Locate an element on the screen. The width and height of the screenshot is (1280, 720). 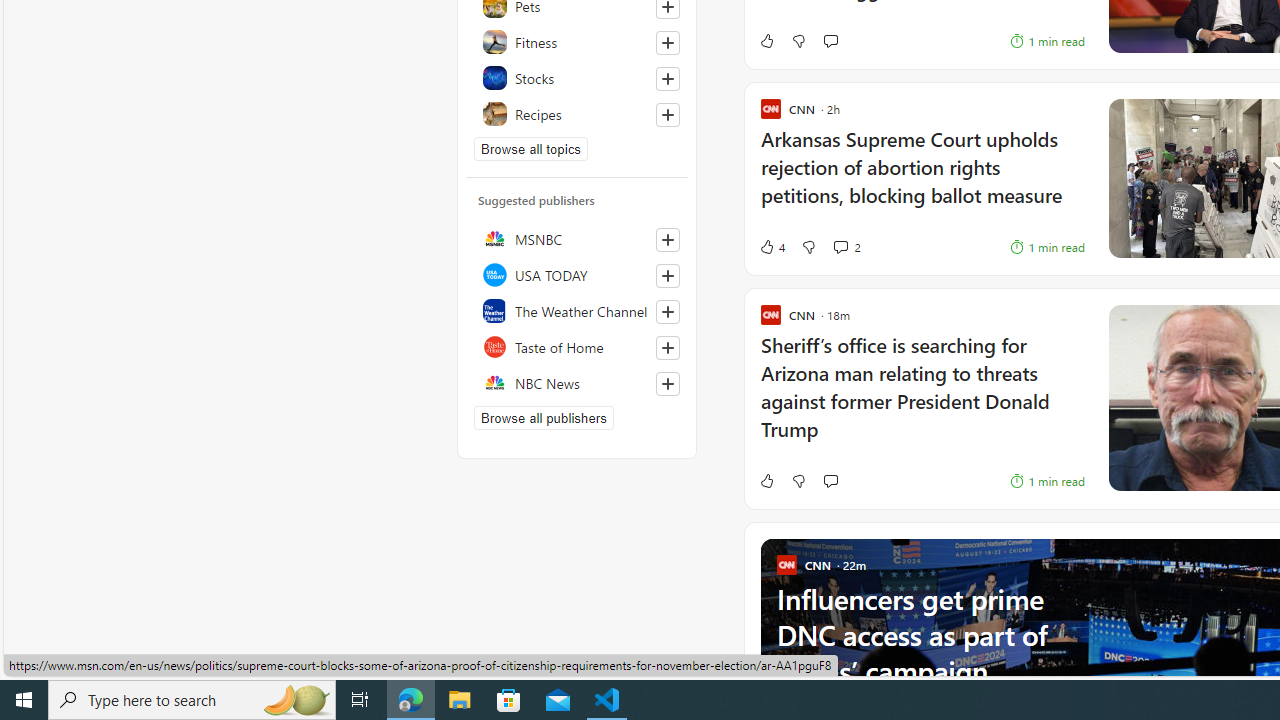
Start the conversation is located at coordinates (830, 480).